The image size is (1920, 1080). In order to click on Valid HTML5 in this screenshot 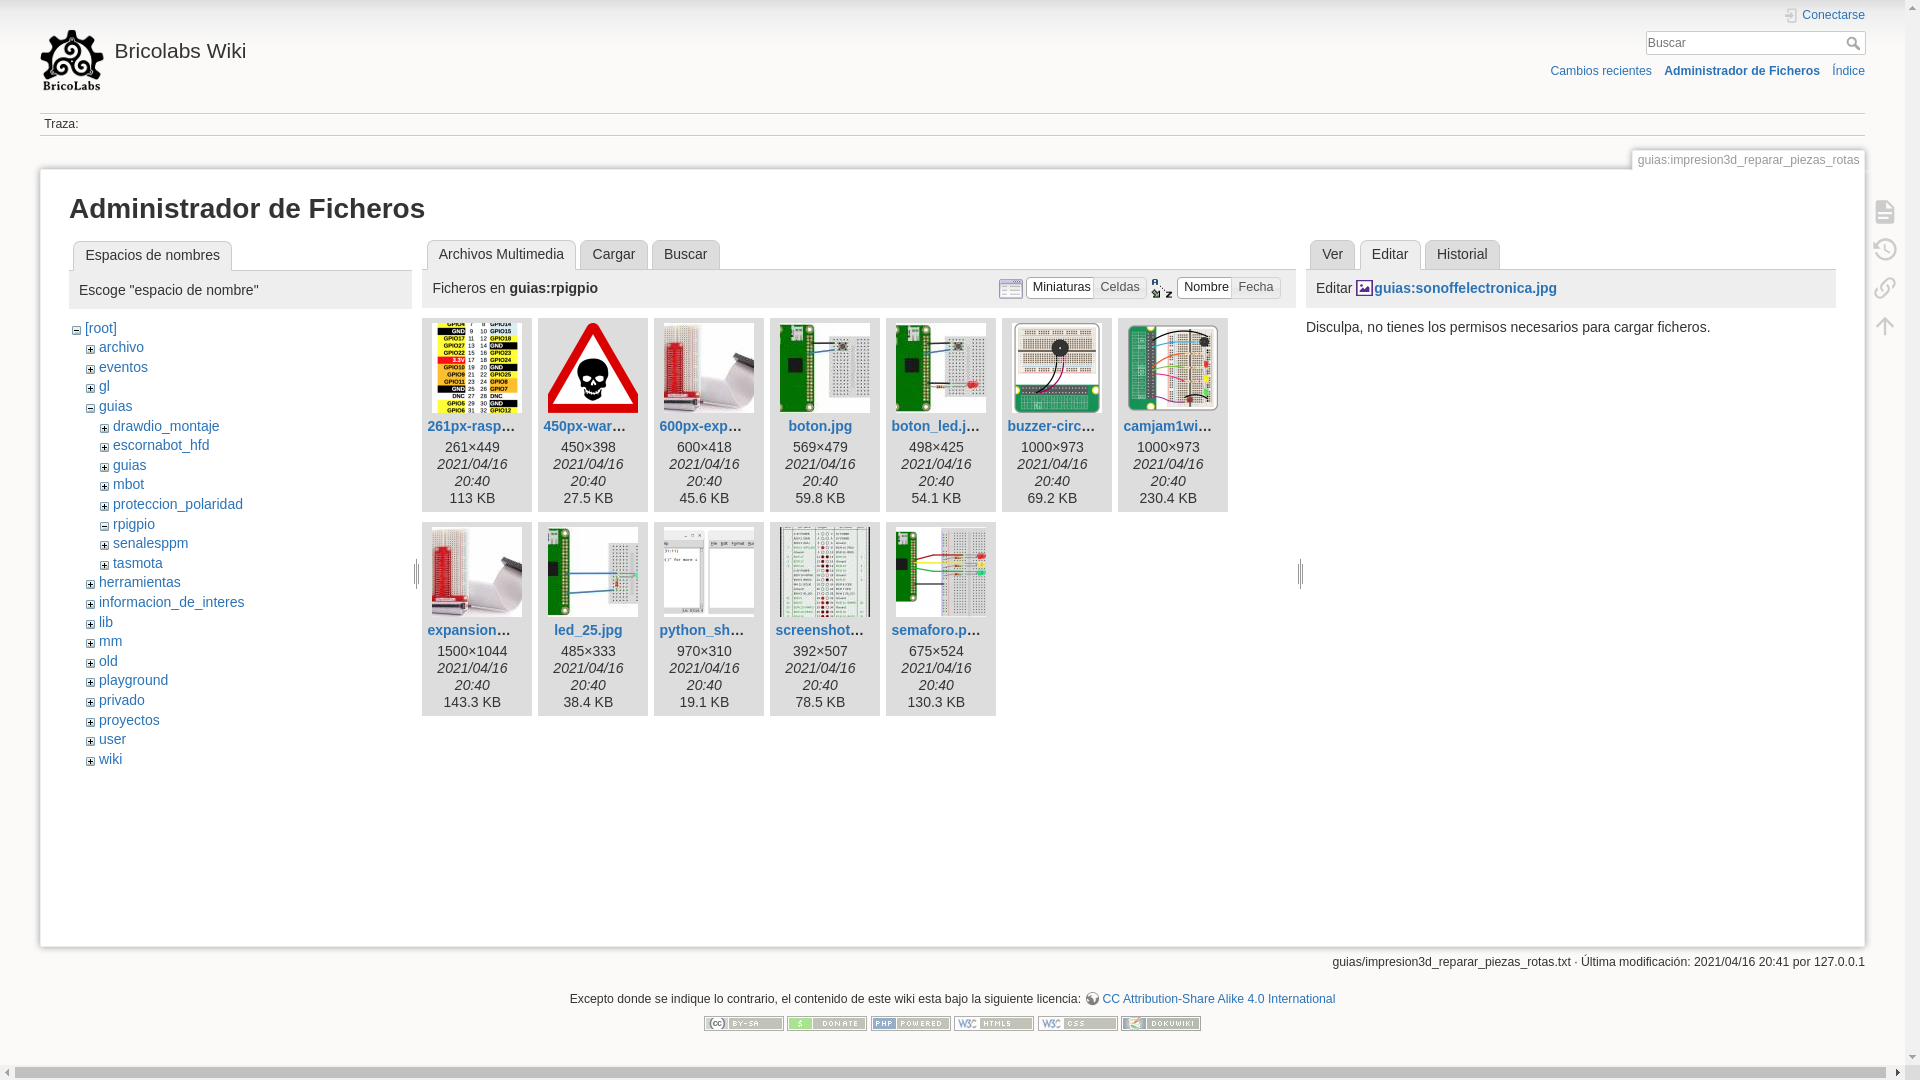, I will do `click(994, 1022)`.